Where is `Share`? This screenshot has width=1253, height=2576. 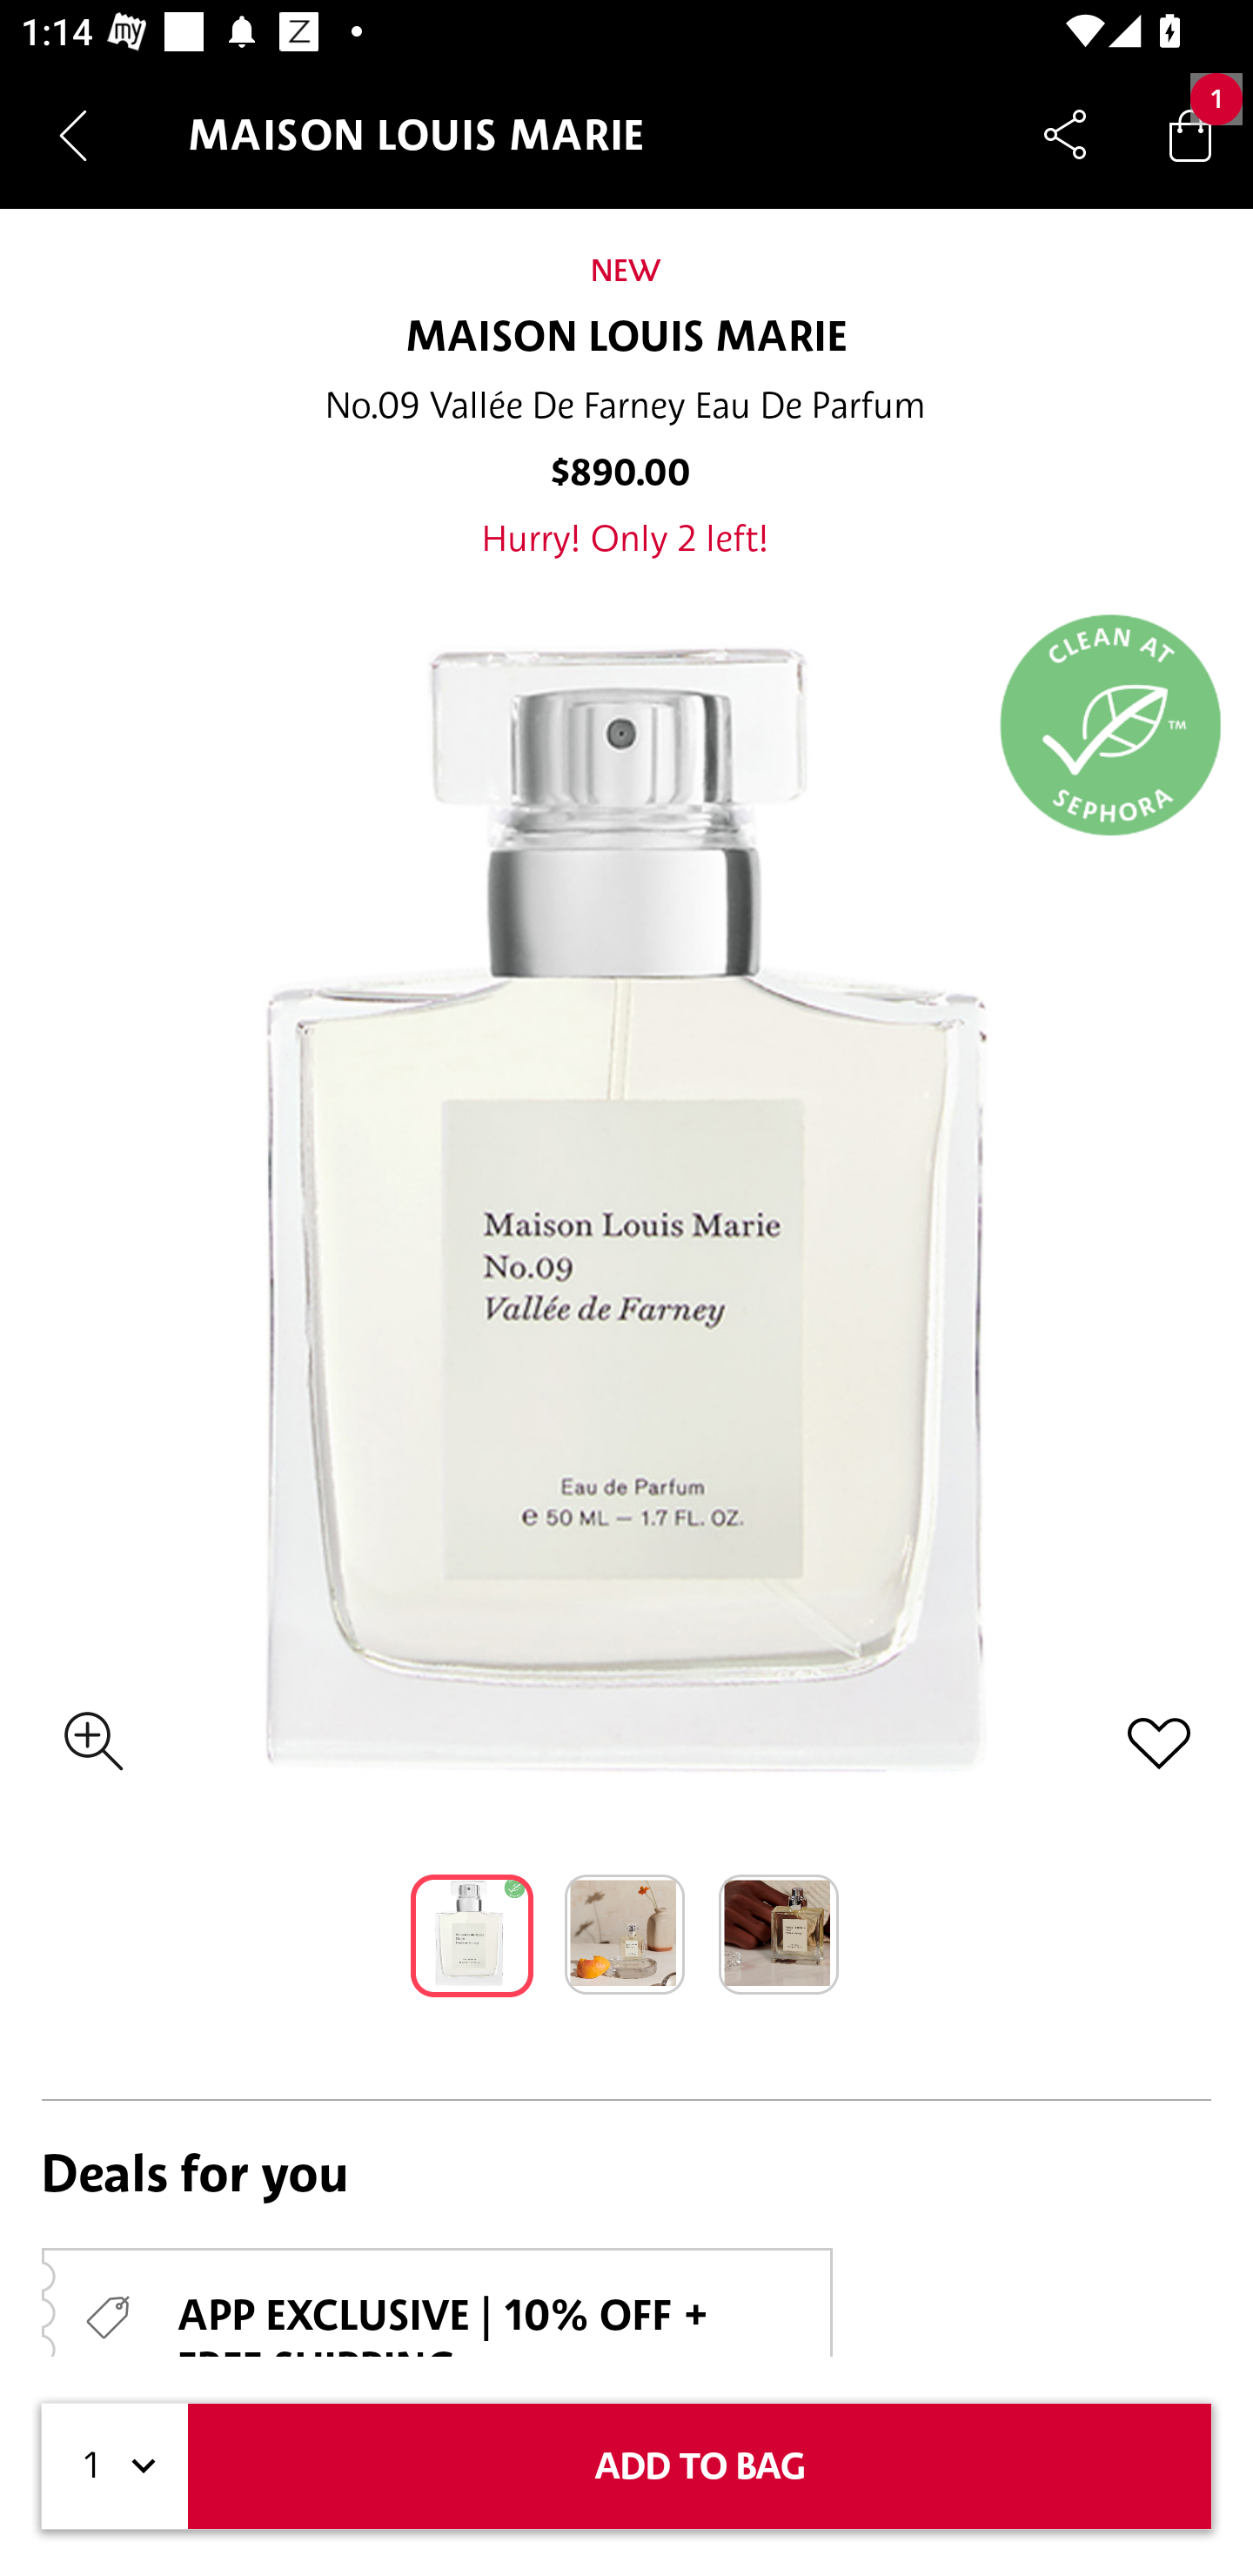 Share is located at coordinates (1065, 134).